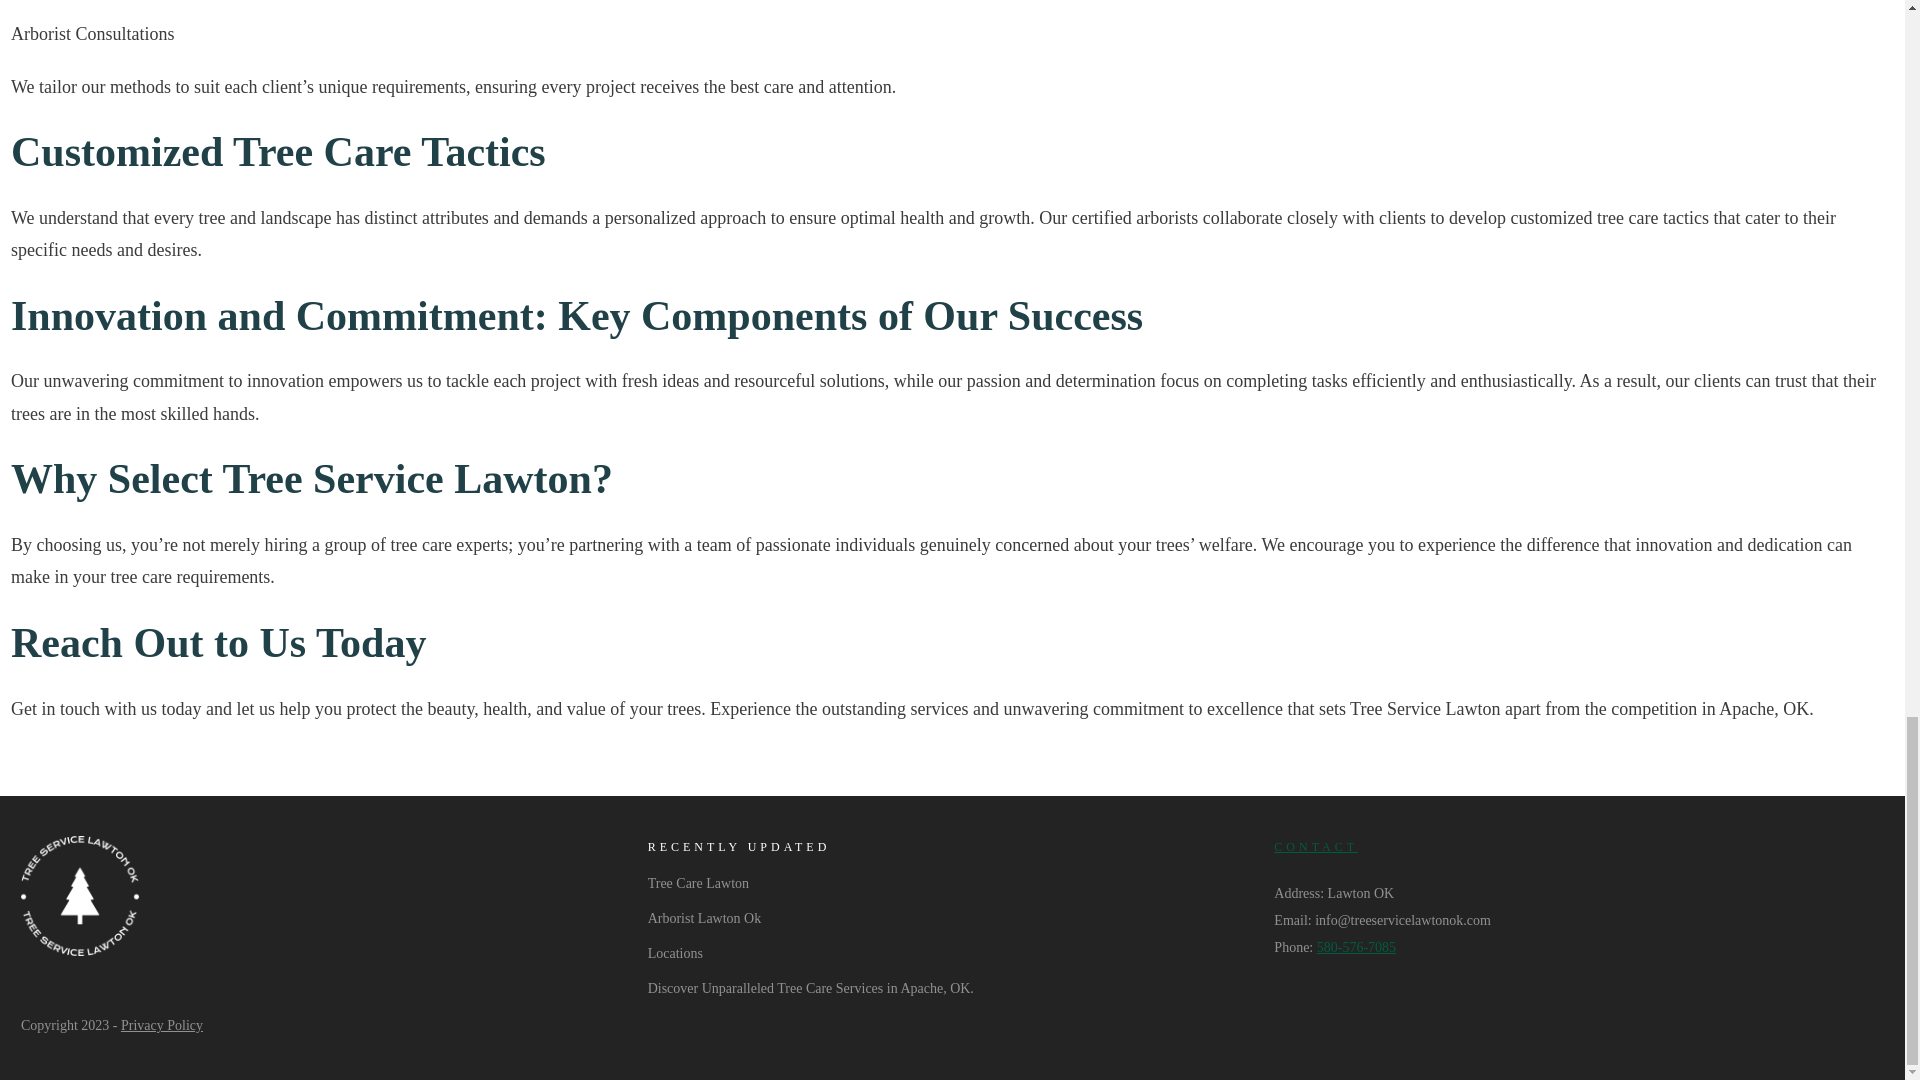 This screenshot has height=1080, width=1920. Describe the element at coordinates (1316, 847) in the screenshot. I see `CONTACT` at that location.